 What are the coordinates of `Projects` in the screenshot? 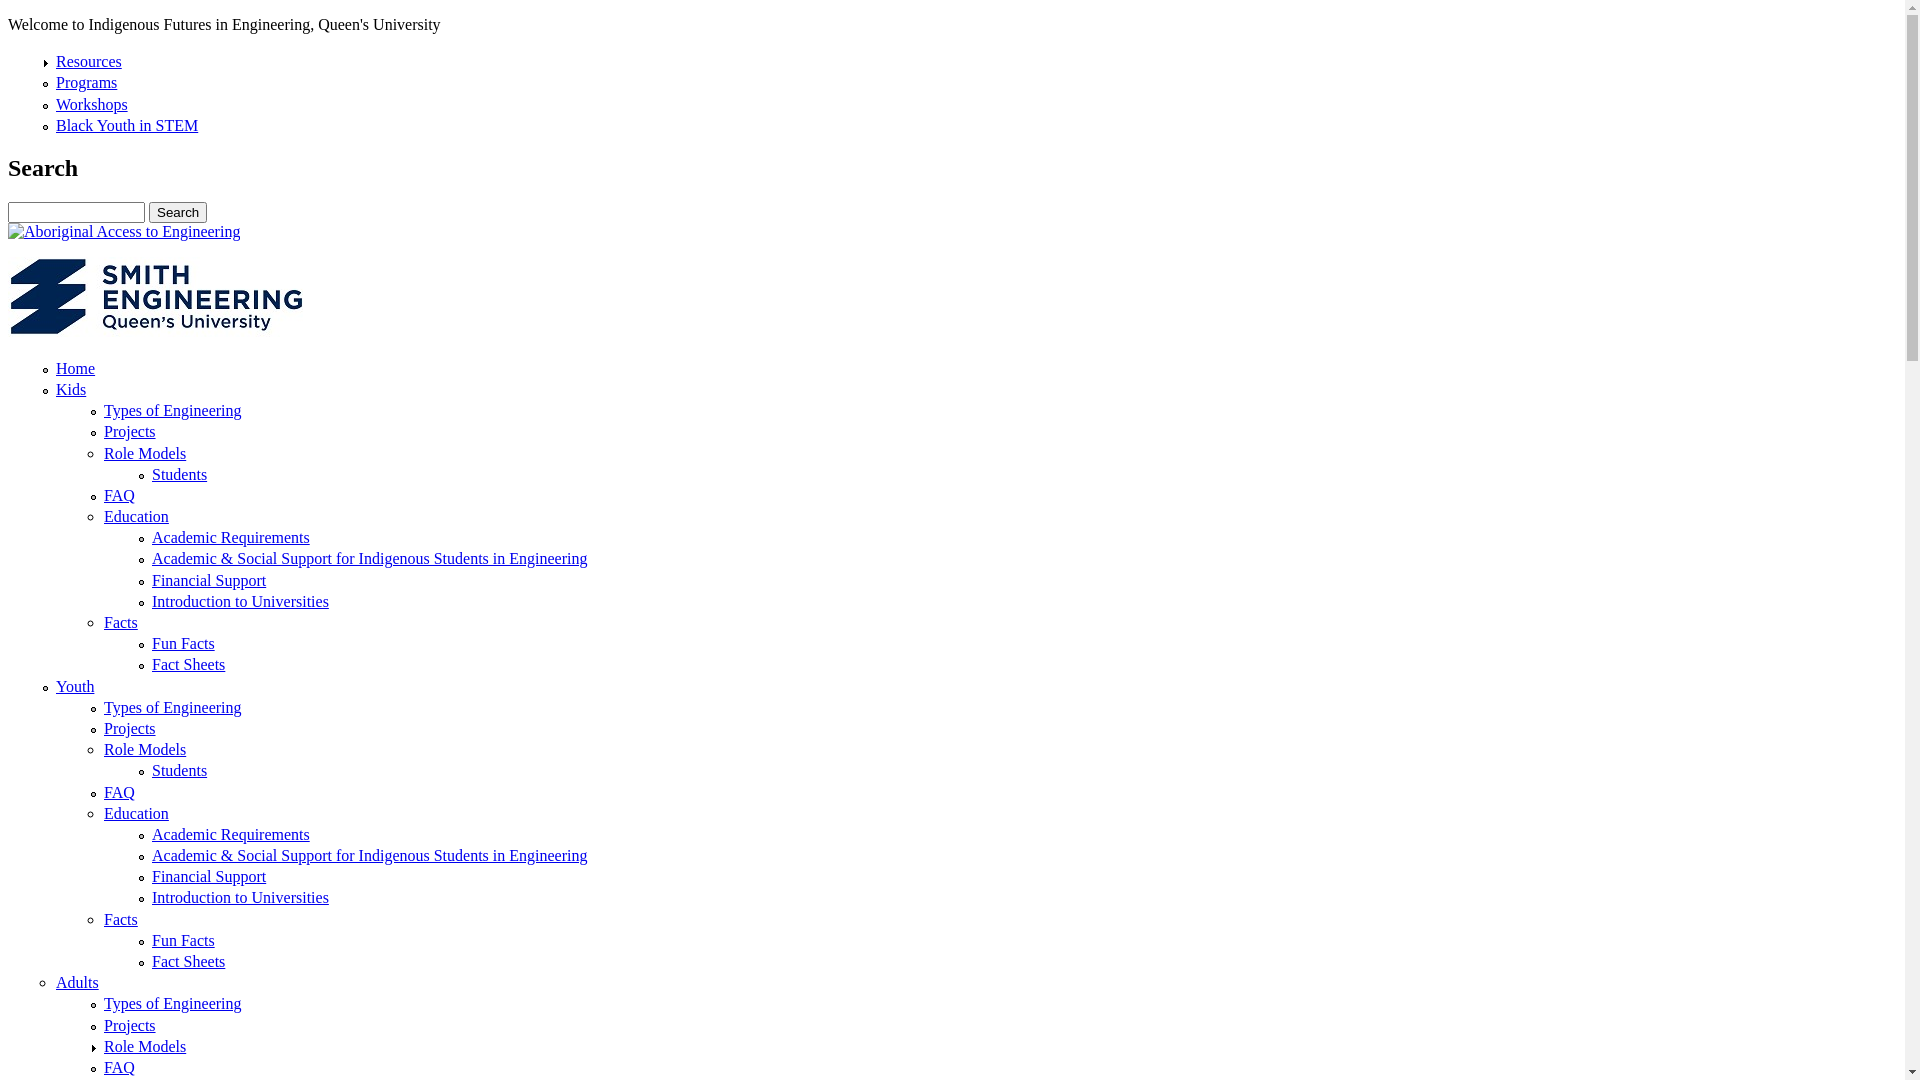 It's located at (130, 432).